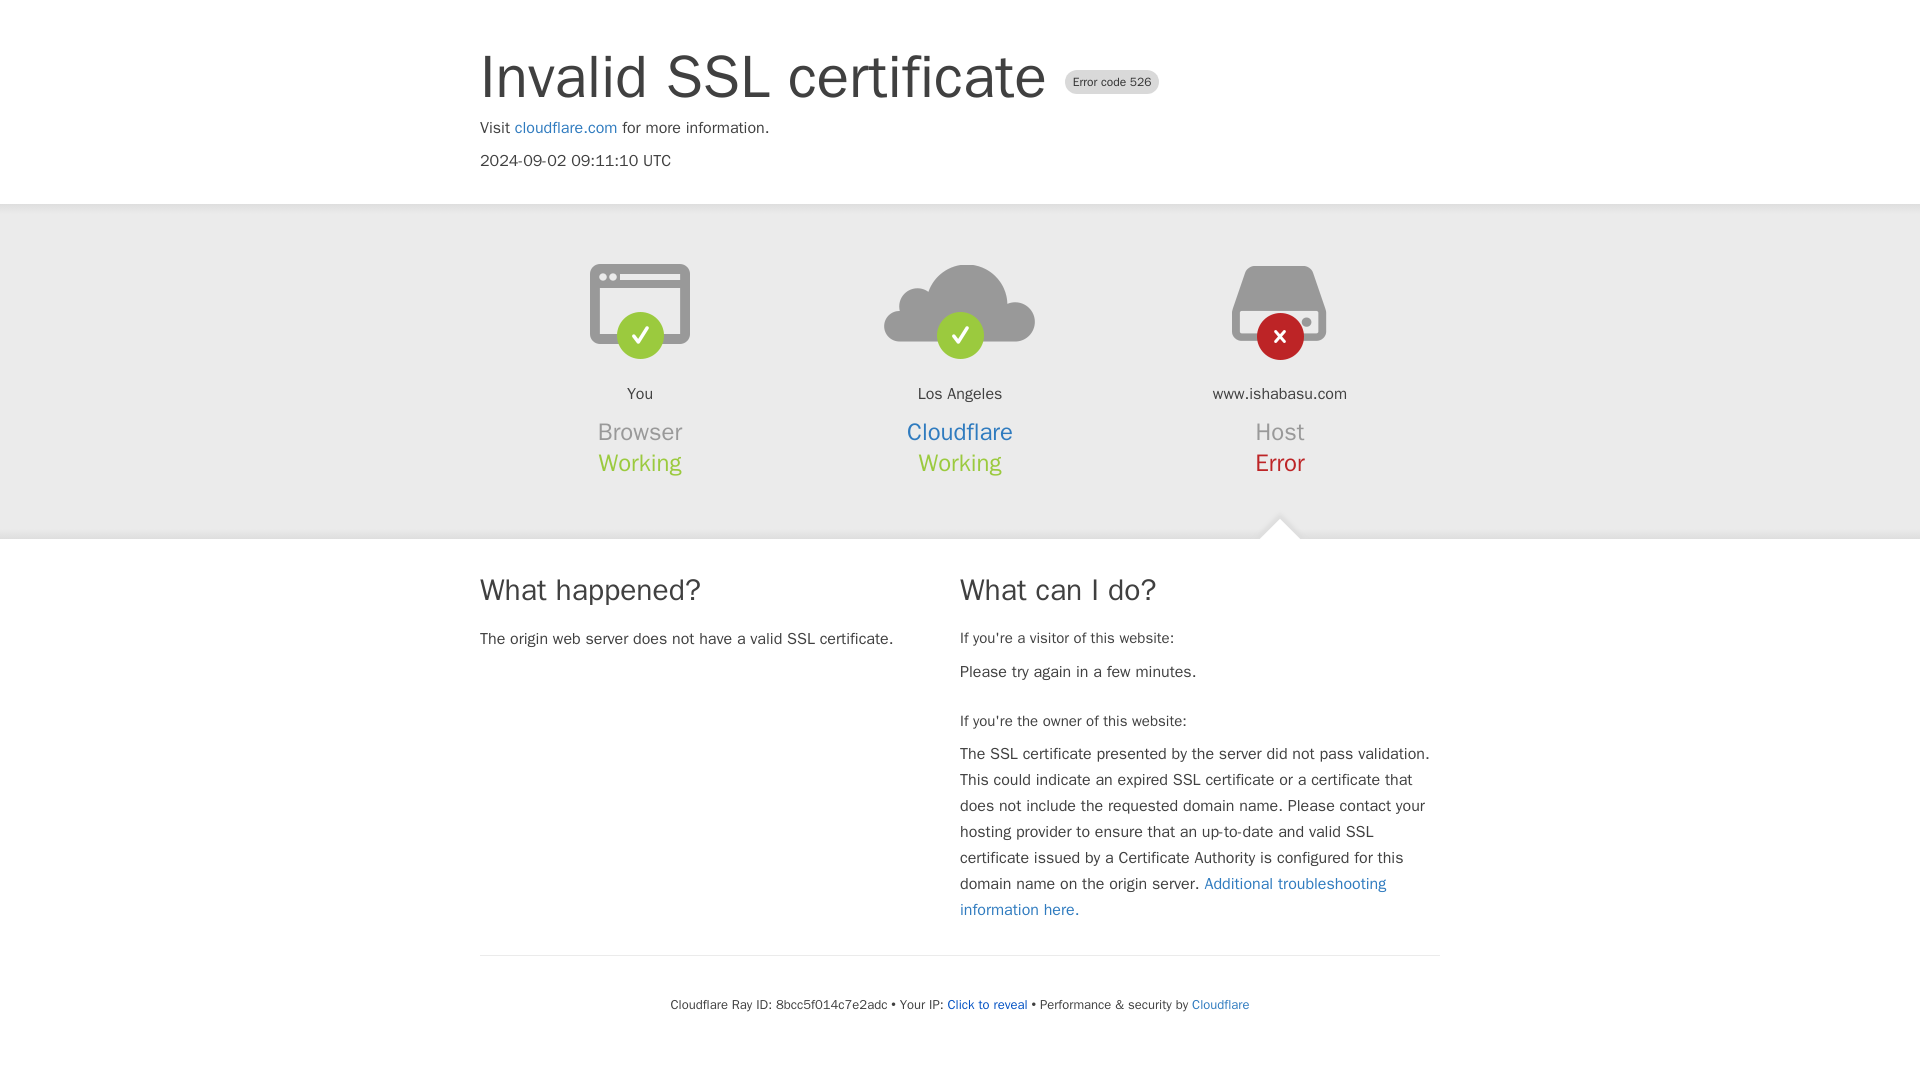 The image size is (1920, 1080). I want to click on Cloudflare, so click(960, 432).